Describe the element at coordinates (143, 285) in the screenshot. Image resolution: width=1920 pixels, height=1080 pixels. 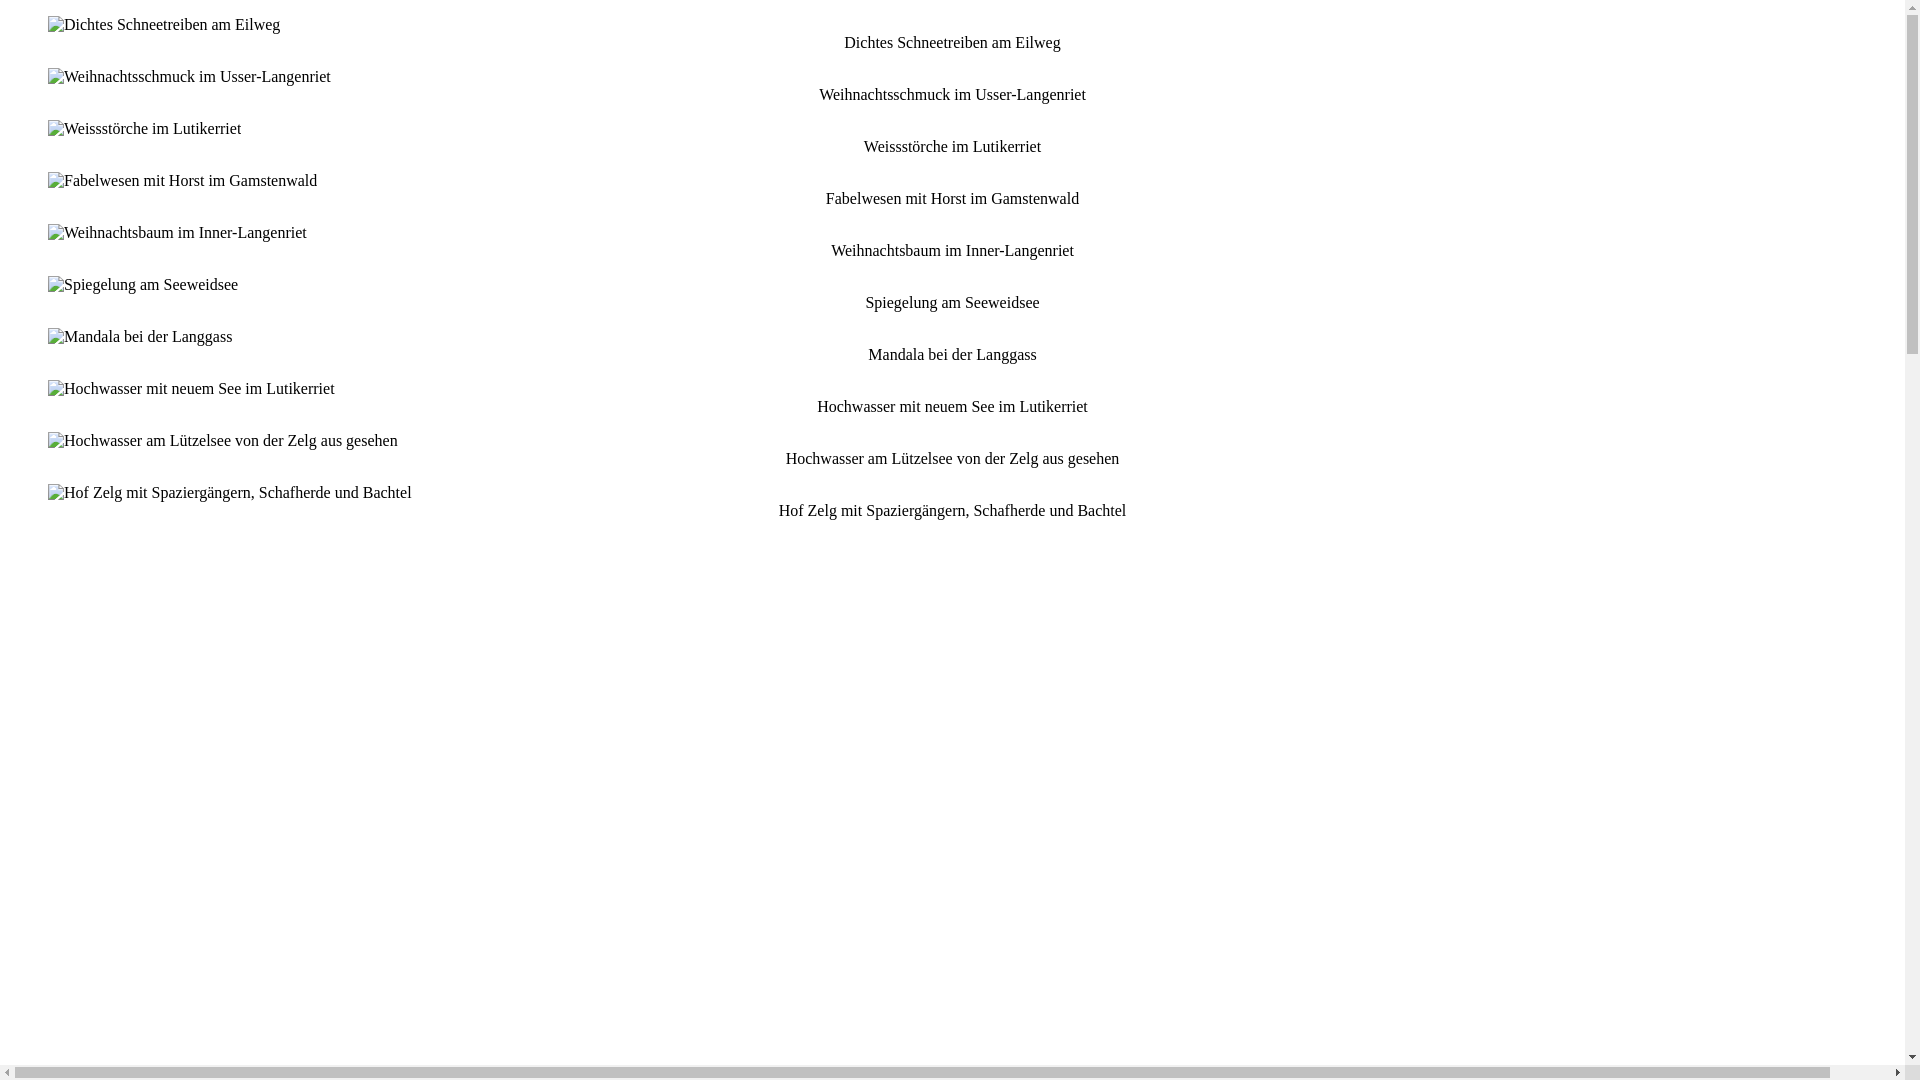
I see `Spiegelung am Seeweidsee` at that location.